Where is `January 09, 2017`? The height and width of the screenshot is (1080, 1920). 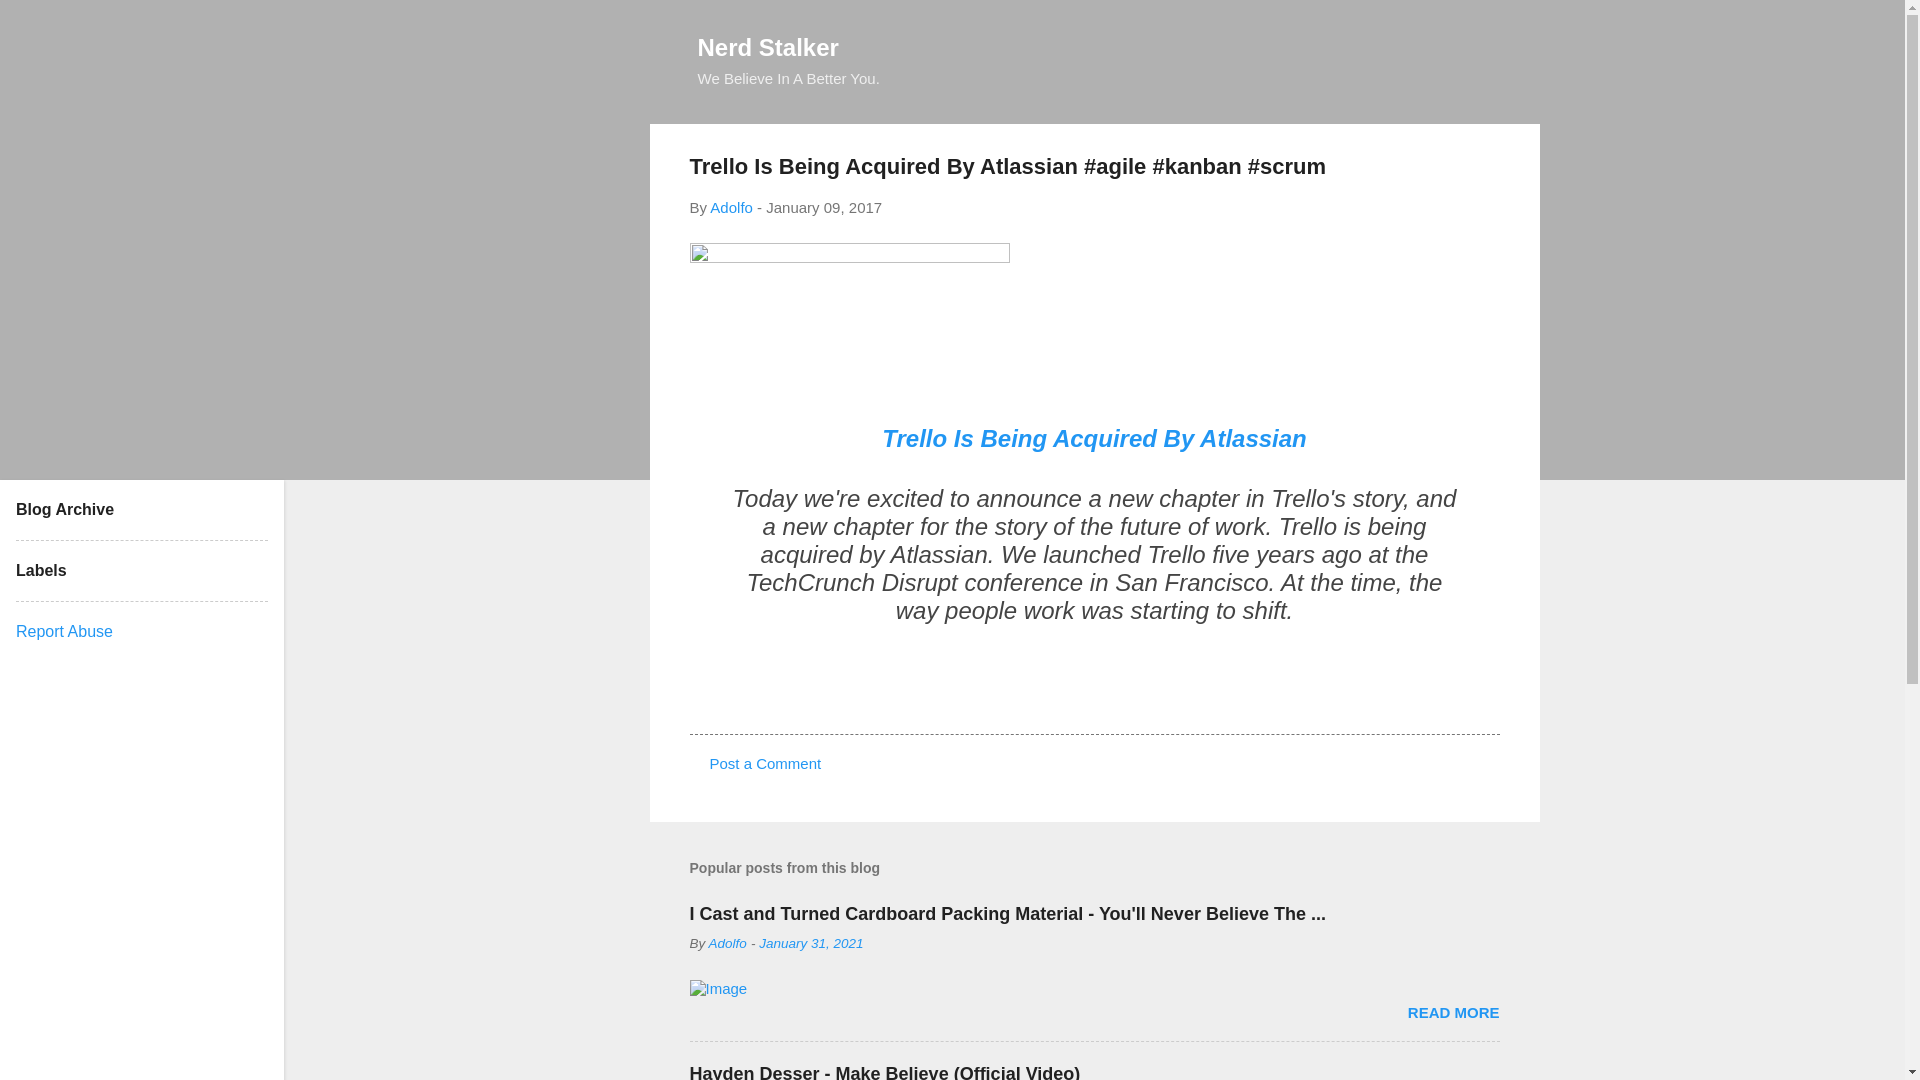 January 09, 2017 is located at coordinates (824, 207).